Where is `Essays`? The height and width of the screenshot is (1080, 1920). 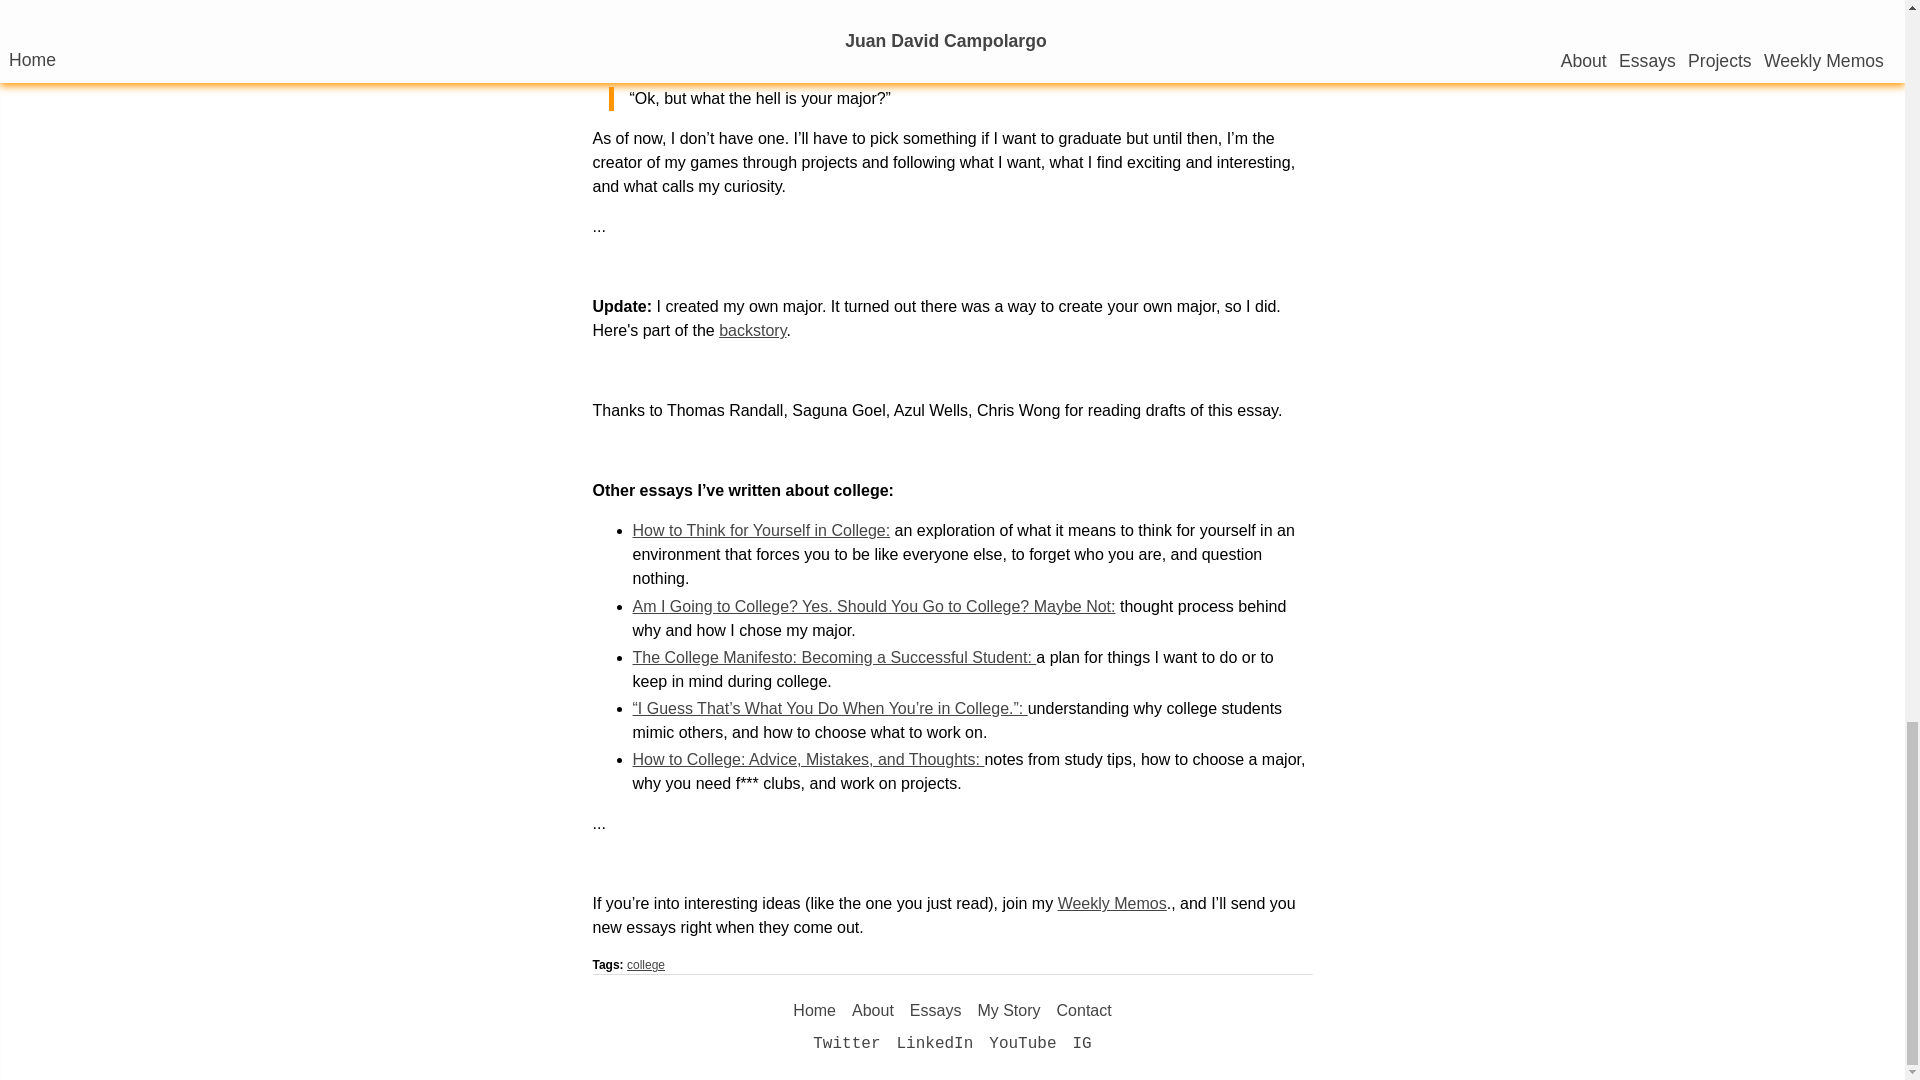 Essays is located at coordinates (936, 1010).